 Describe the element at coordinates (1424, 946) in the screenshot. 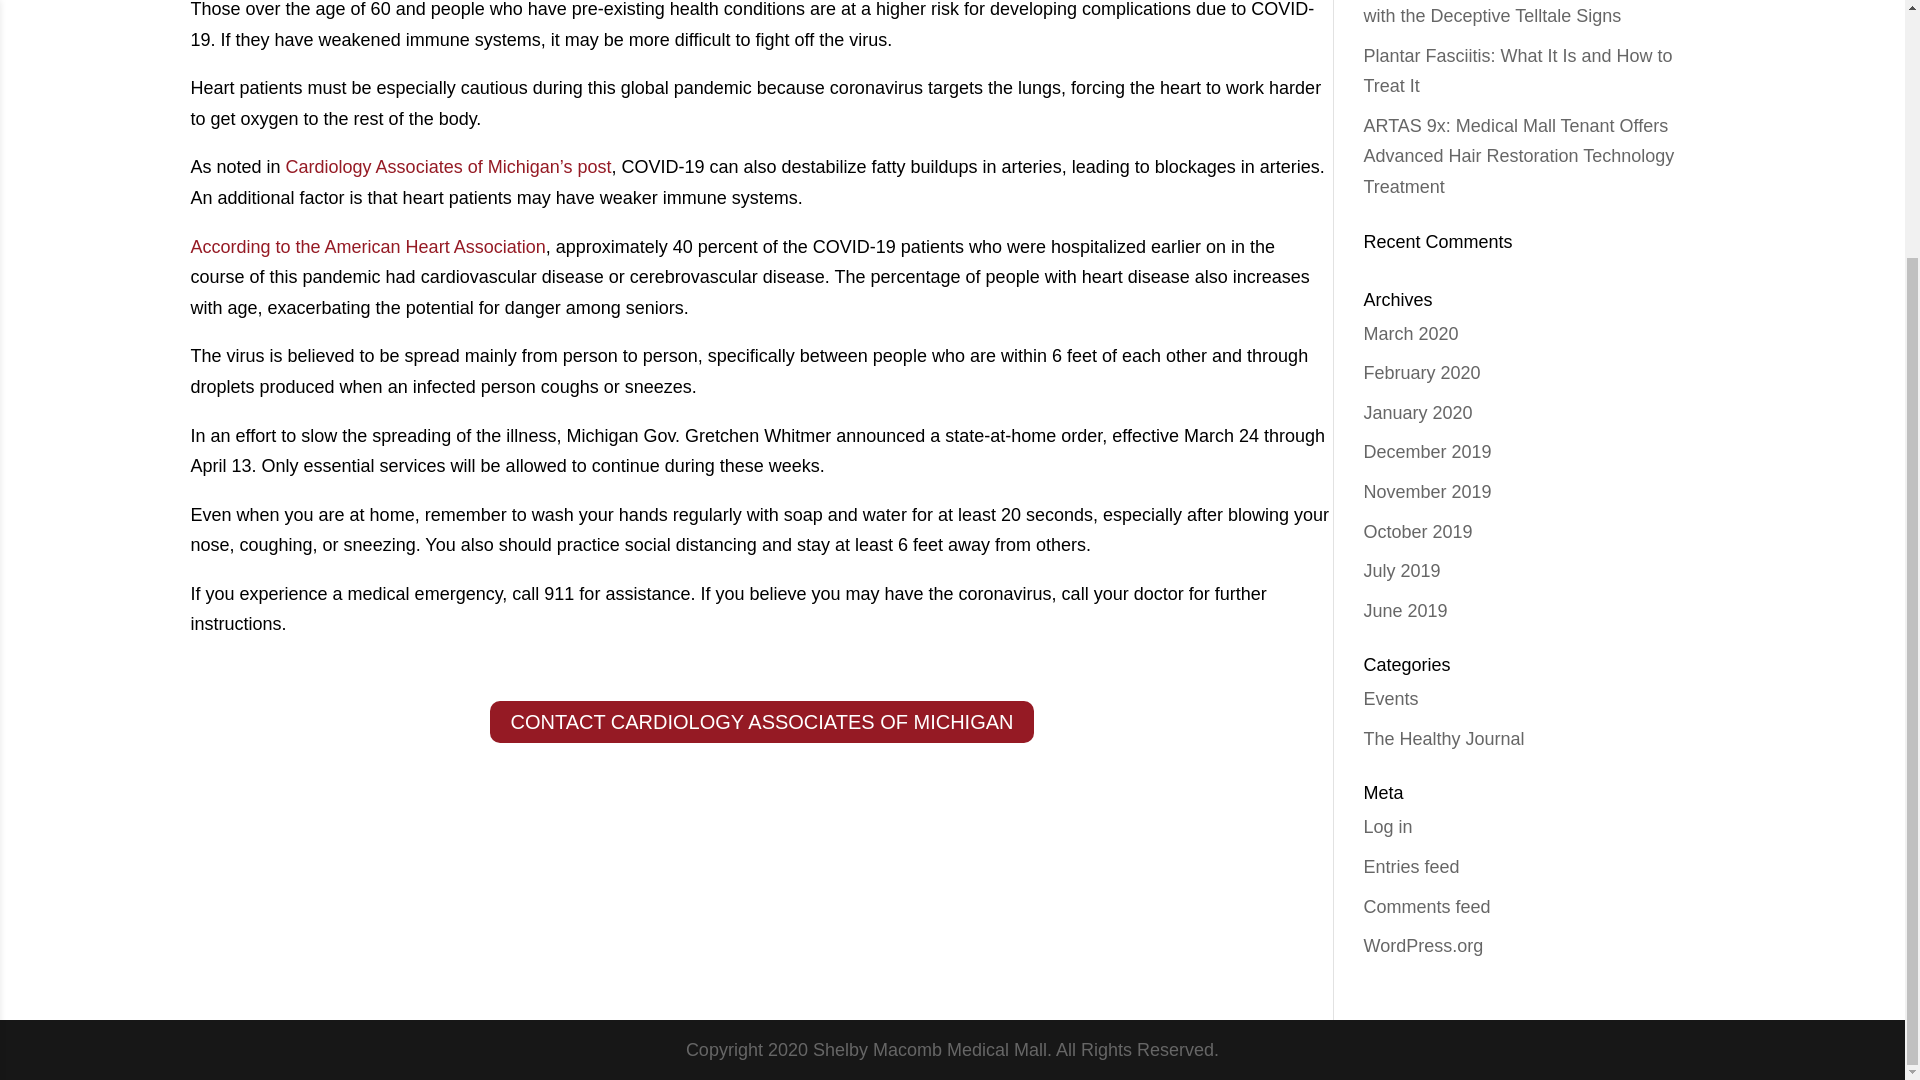

I see `WordPress.org` at that location.